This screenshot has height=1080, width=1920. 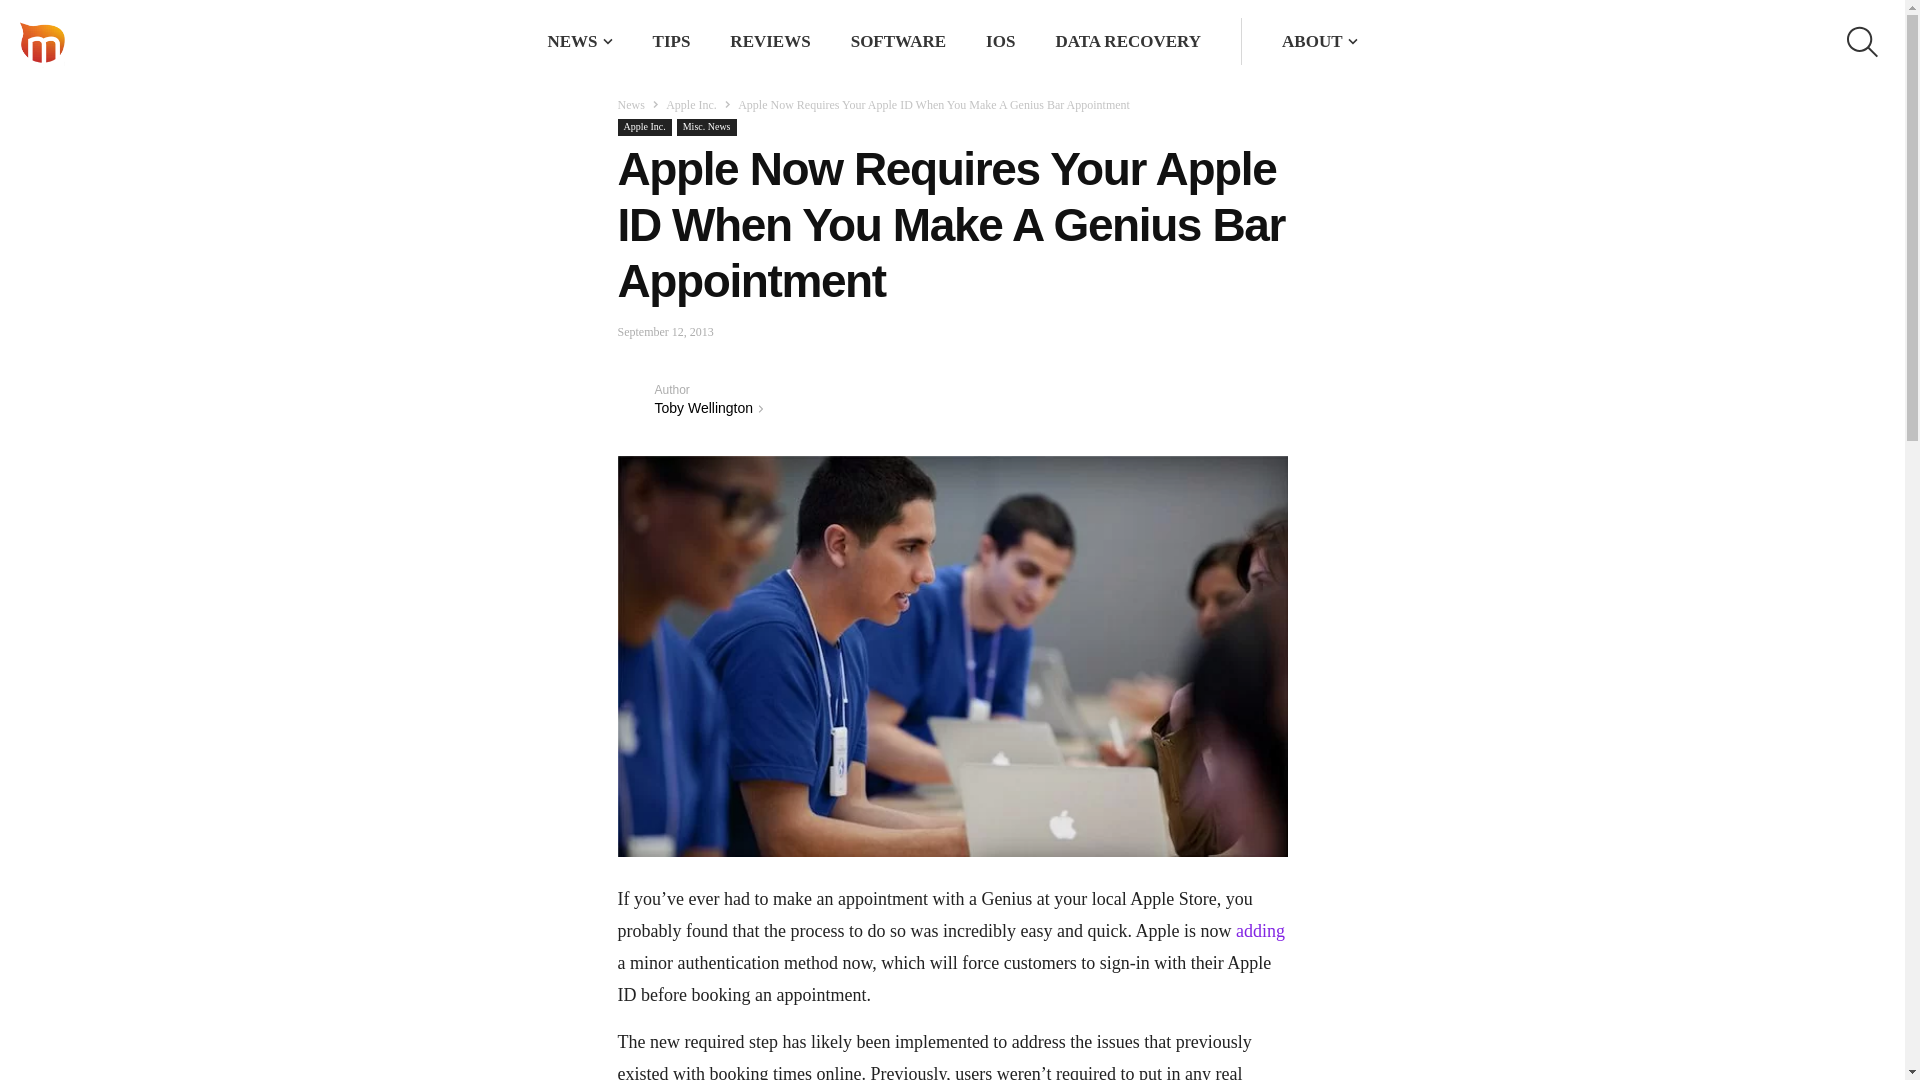 What do you see at coordinates (572, 41) in the screenshot?
I see `NEWS` at bounding box center [572, 41].